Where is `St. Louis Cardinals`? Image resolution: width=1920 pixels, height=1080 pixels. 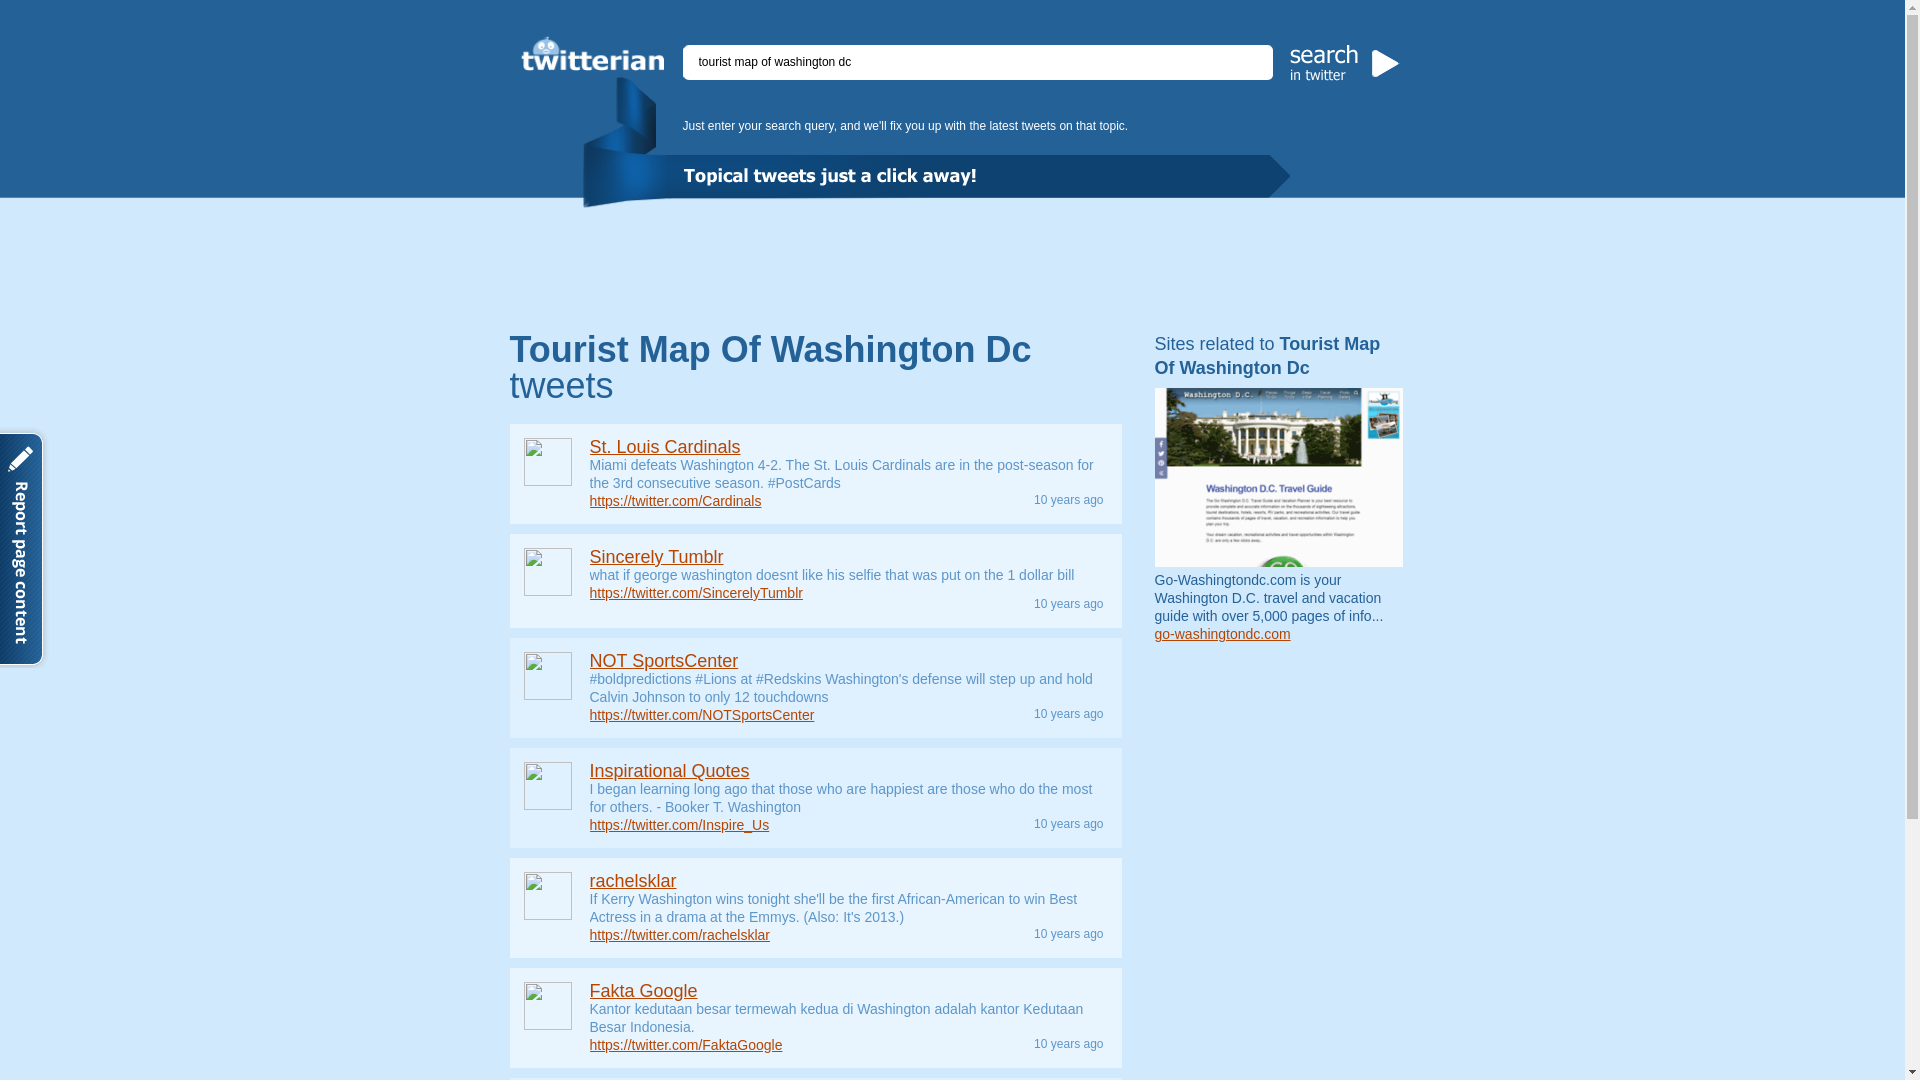
St. Louis Cardinals is located at coordinates (665, 446).